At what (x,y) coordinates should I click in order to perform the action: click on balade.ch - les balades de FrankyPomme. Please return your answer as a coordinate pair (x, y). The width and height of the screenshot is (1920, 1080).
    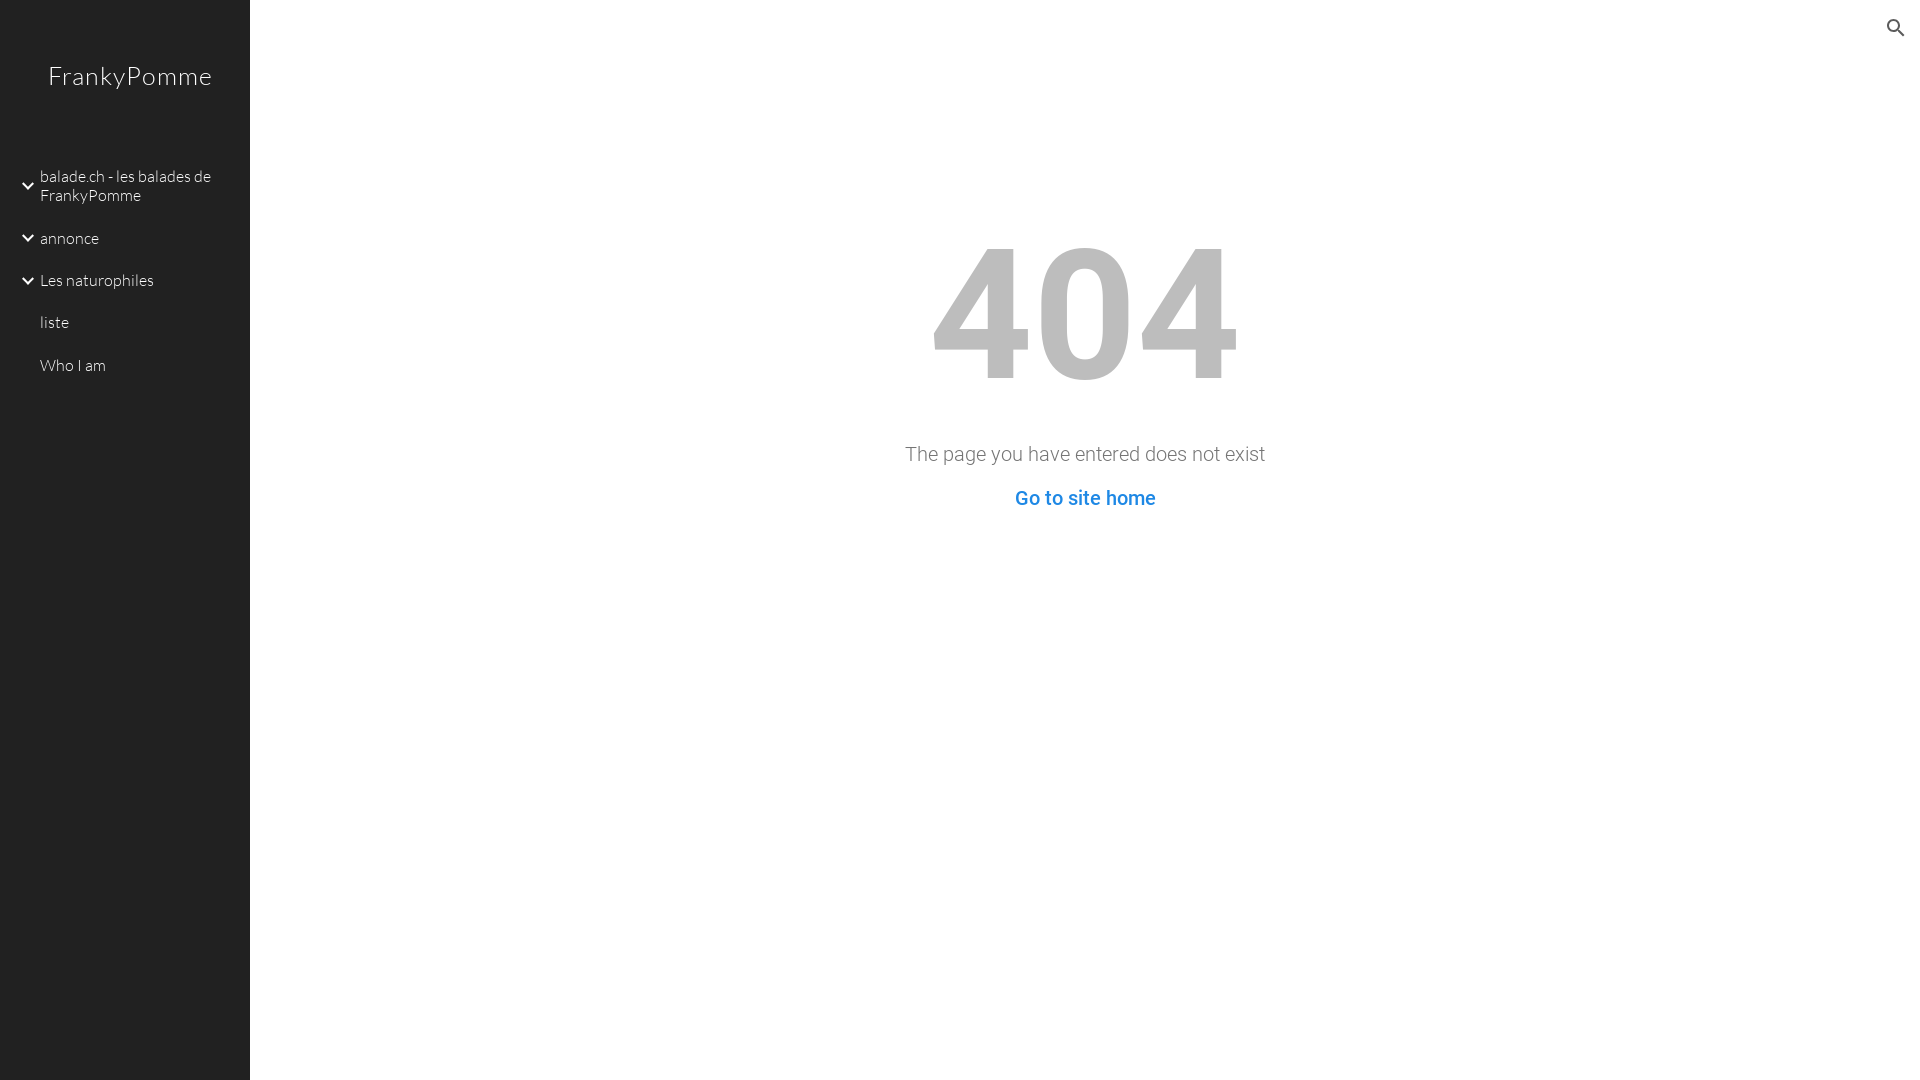
    Looking at the image, I should click on (137, 186).